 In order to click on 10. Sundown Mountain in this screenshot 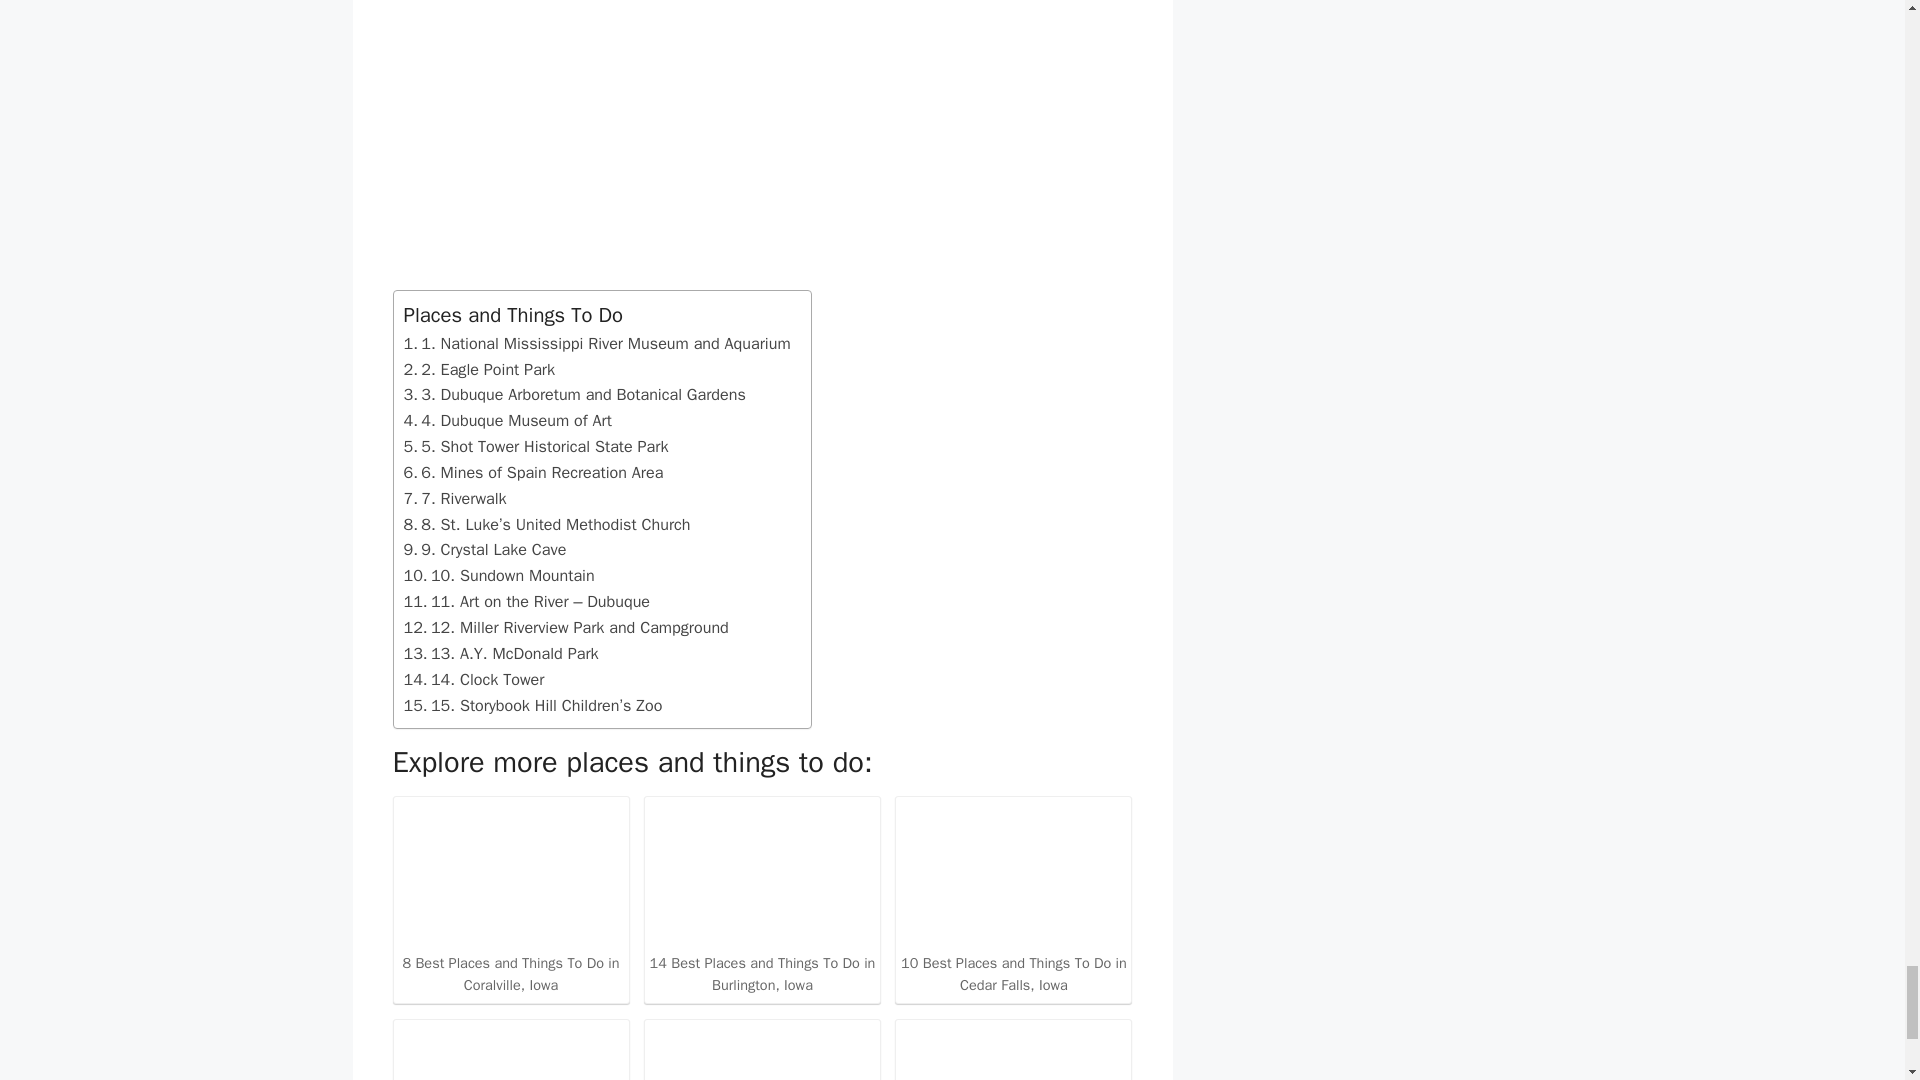, I will do `click(499, 575)`.